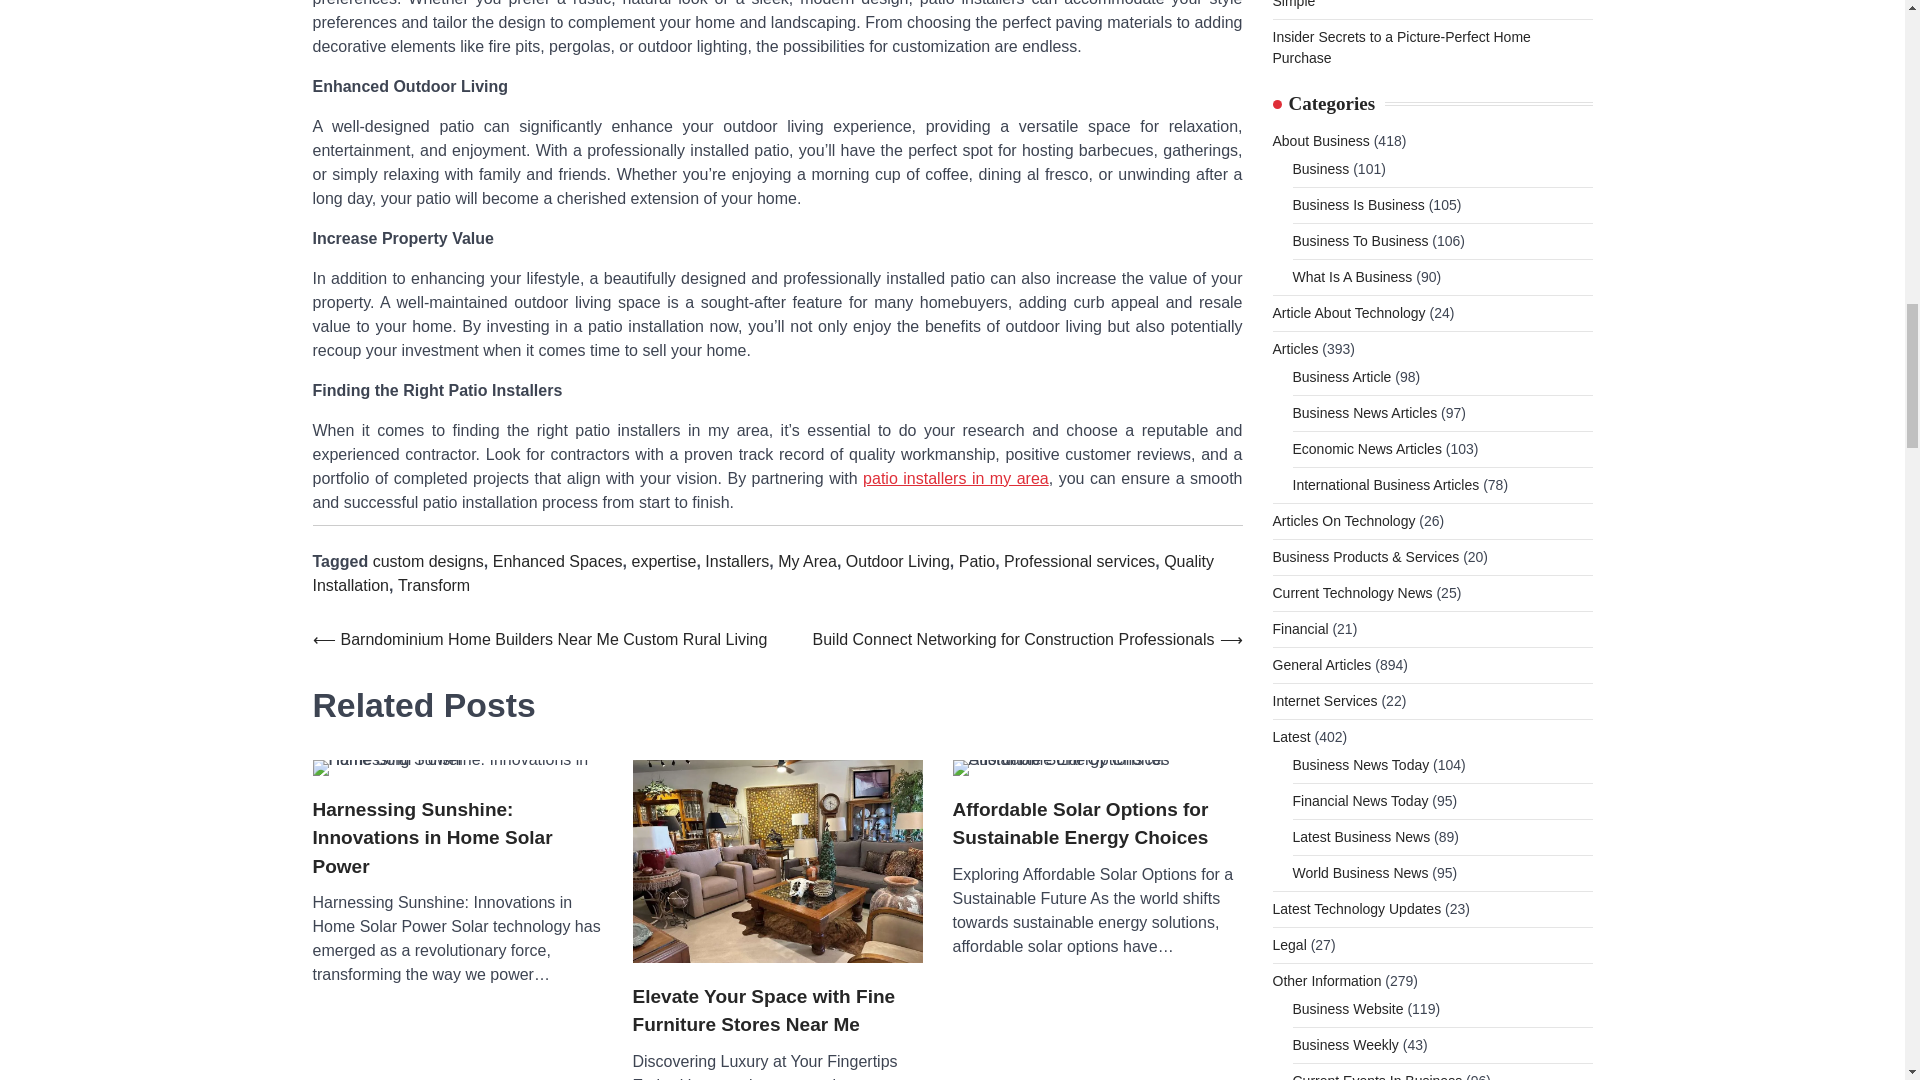  What do you see at coordinates (663, 561) in the screenshot?
I see `expertise` at bounding box center [663, 561].